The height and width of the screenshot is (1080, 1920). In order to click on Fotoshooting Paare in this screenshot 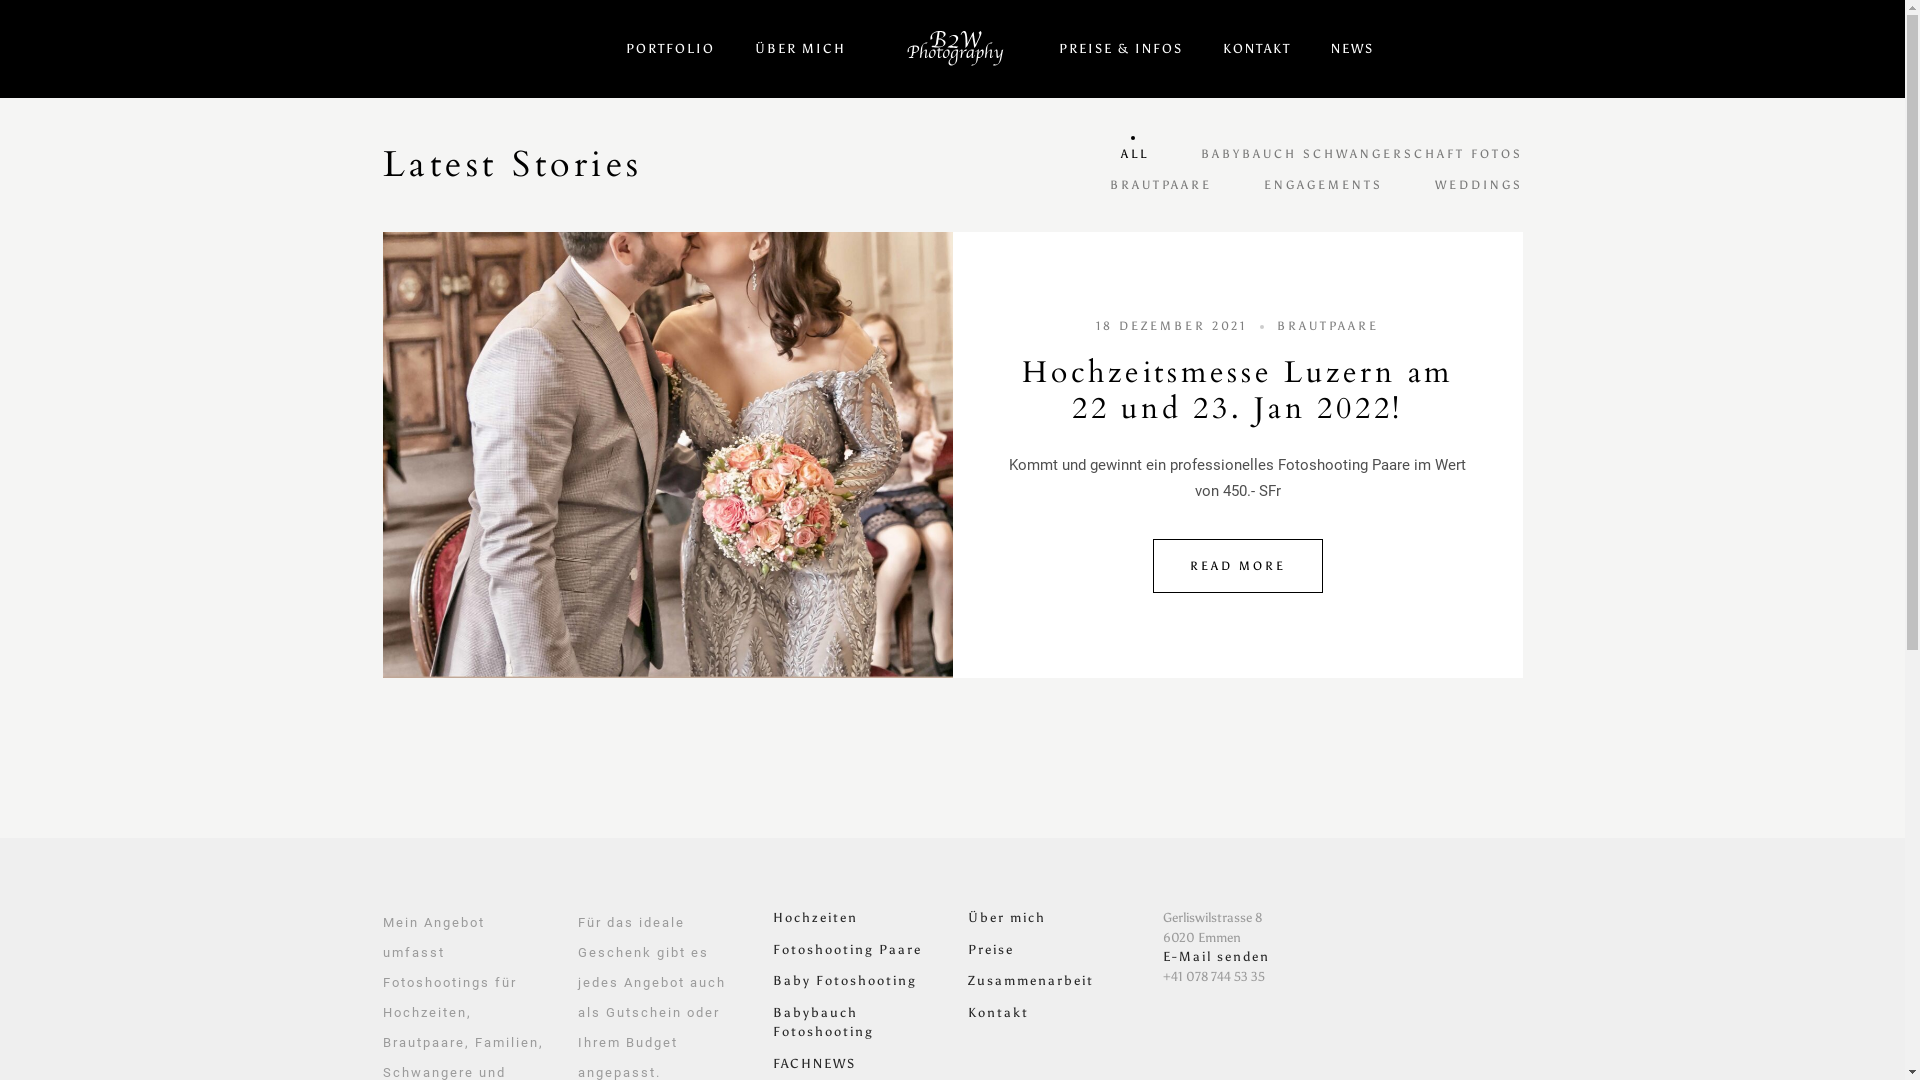, I will do `click(846, 950)`.